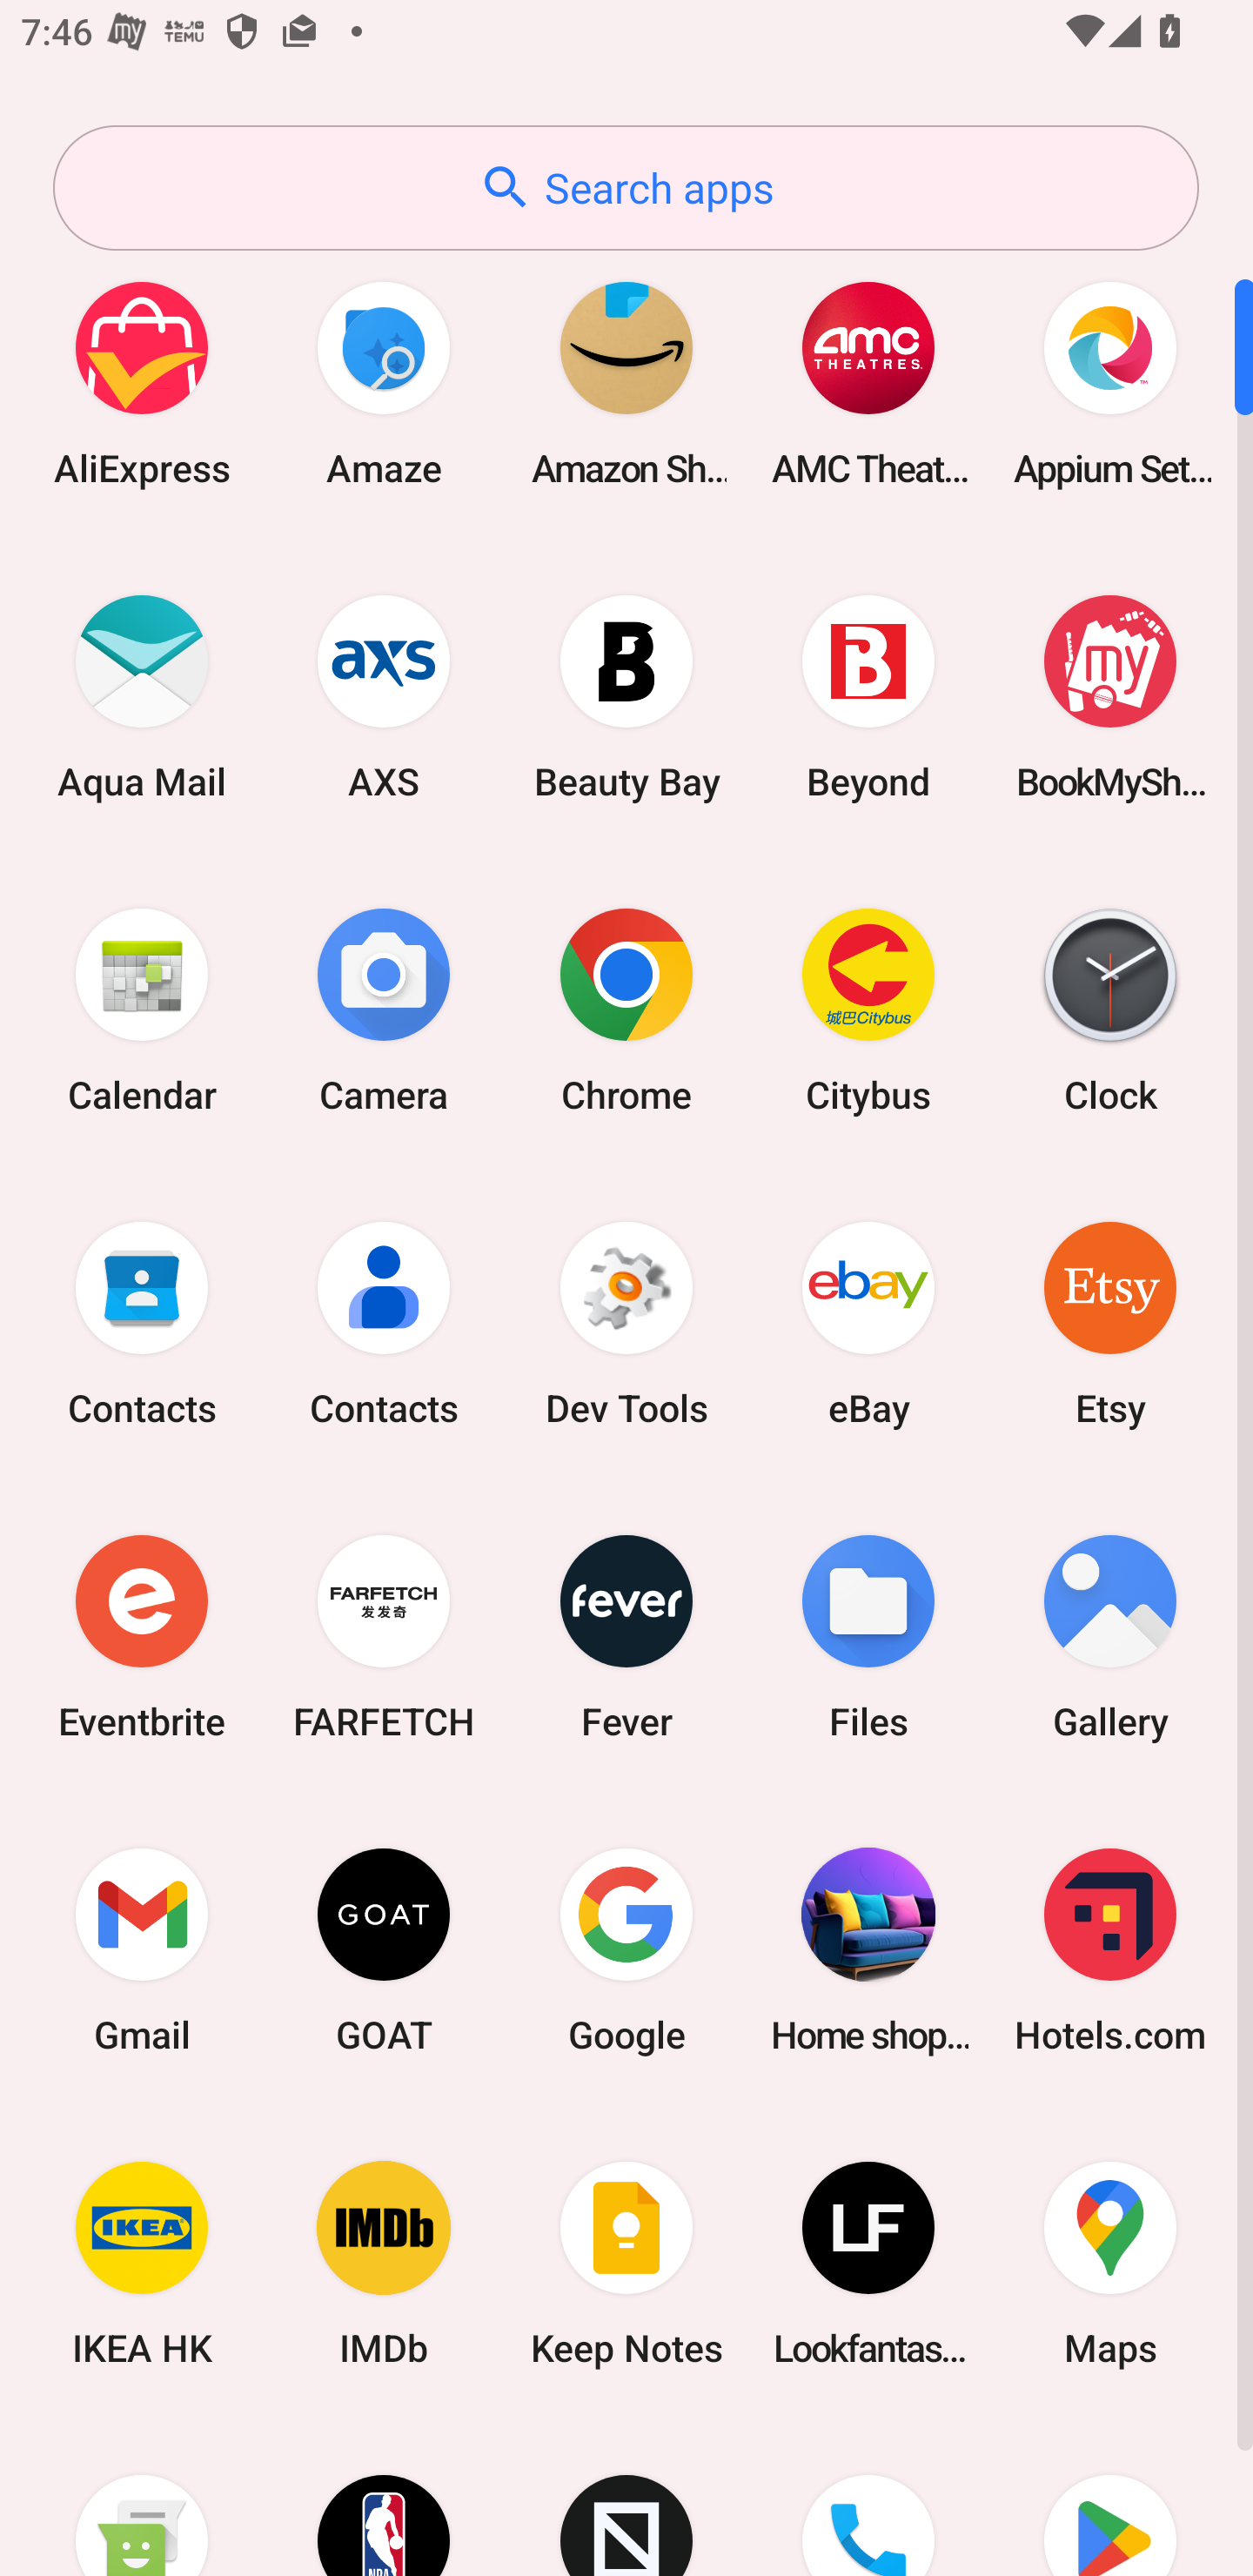  Describe the element at coordinates (384, 1010) in the screenshot. I see `Camera` at that location.